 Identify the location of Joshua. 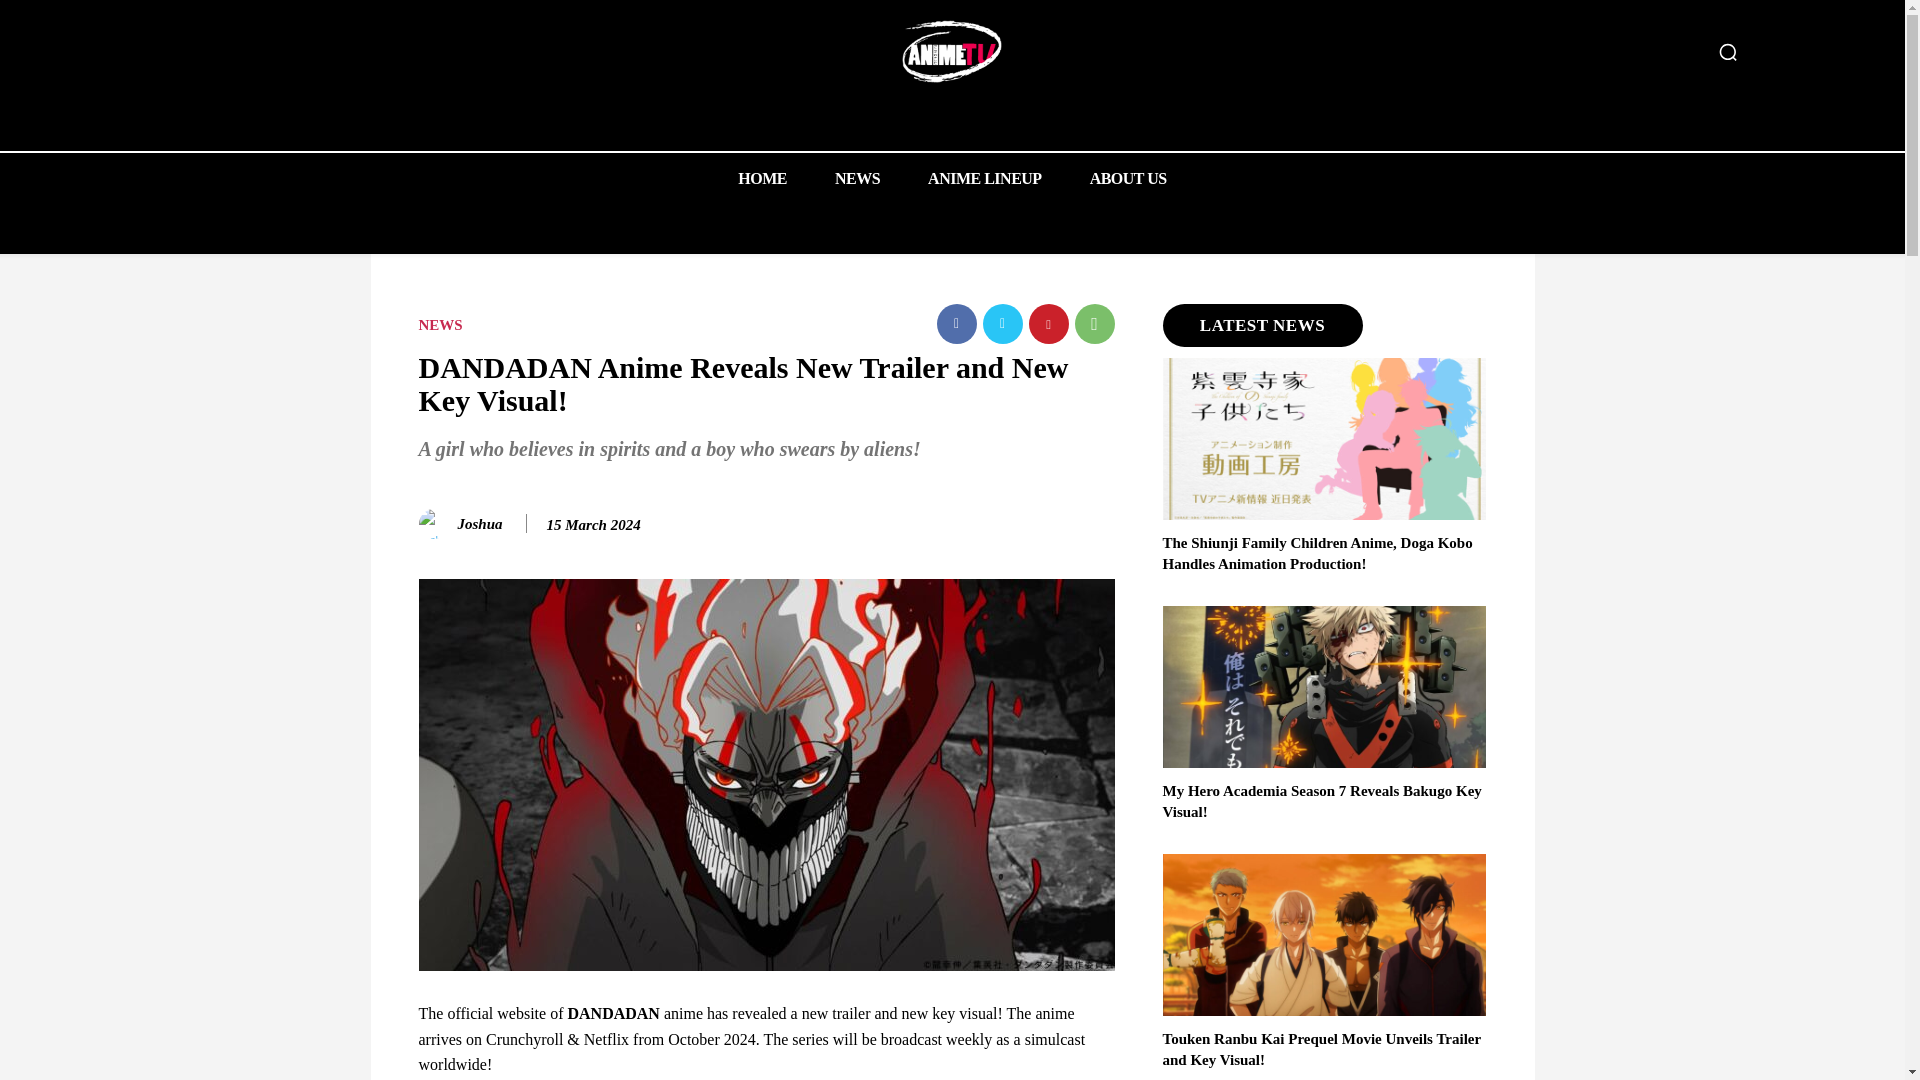
(436, 523).